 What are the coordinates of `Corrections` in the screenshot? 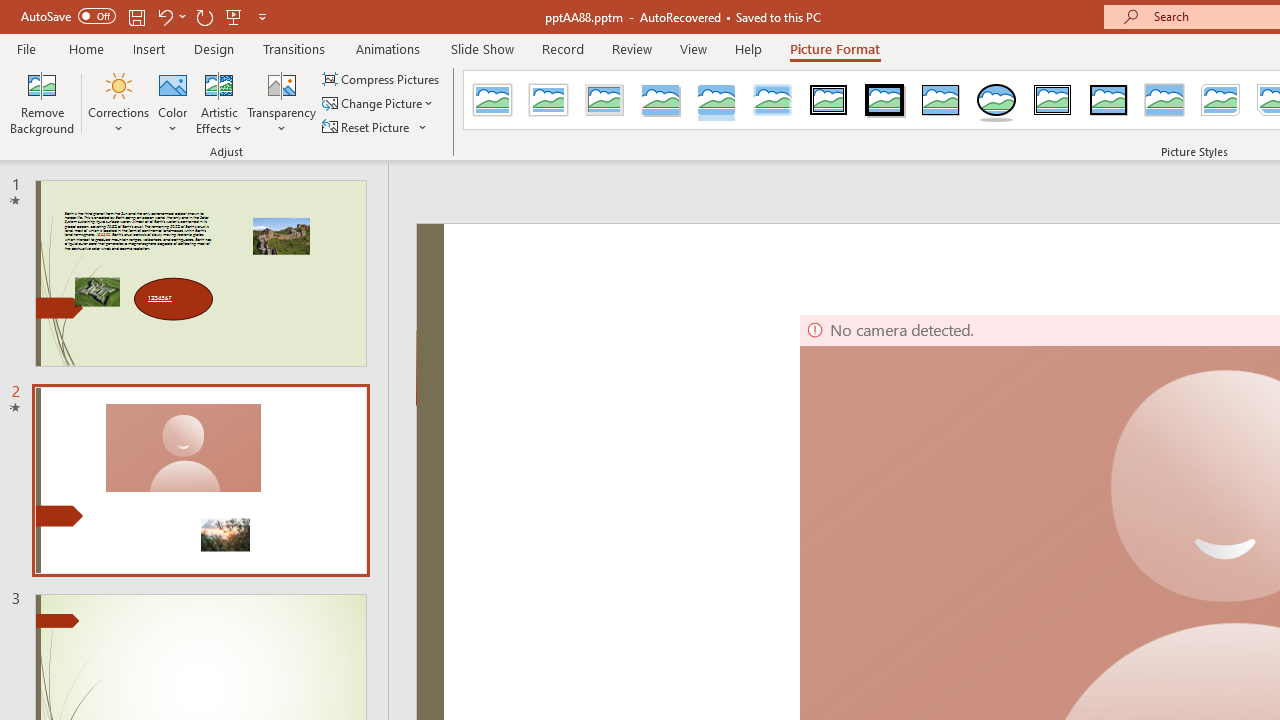 It's located at (118, 102).